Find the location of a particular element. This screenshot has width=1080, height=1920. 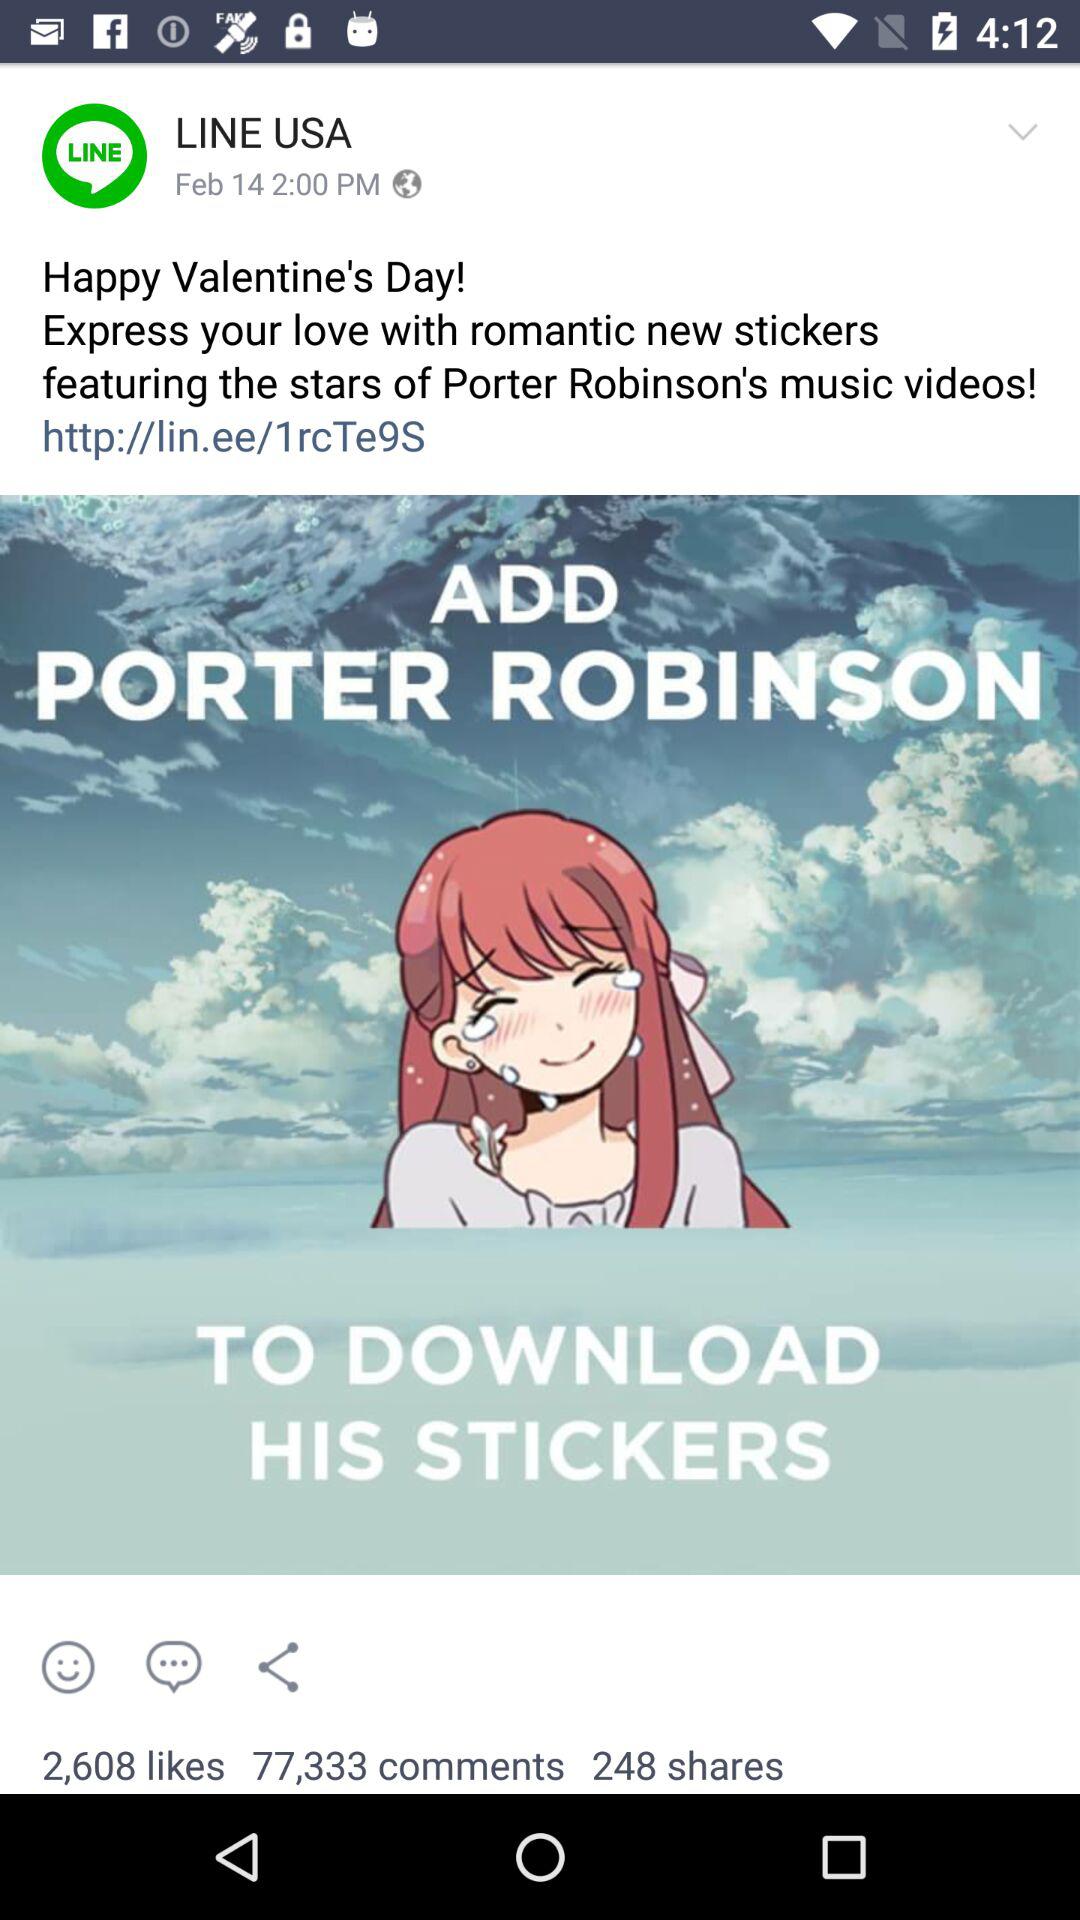

turn off the item to the right of the 77,333 comments is located at coordinates (688, 1766).